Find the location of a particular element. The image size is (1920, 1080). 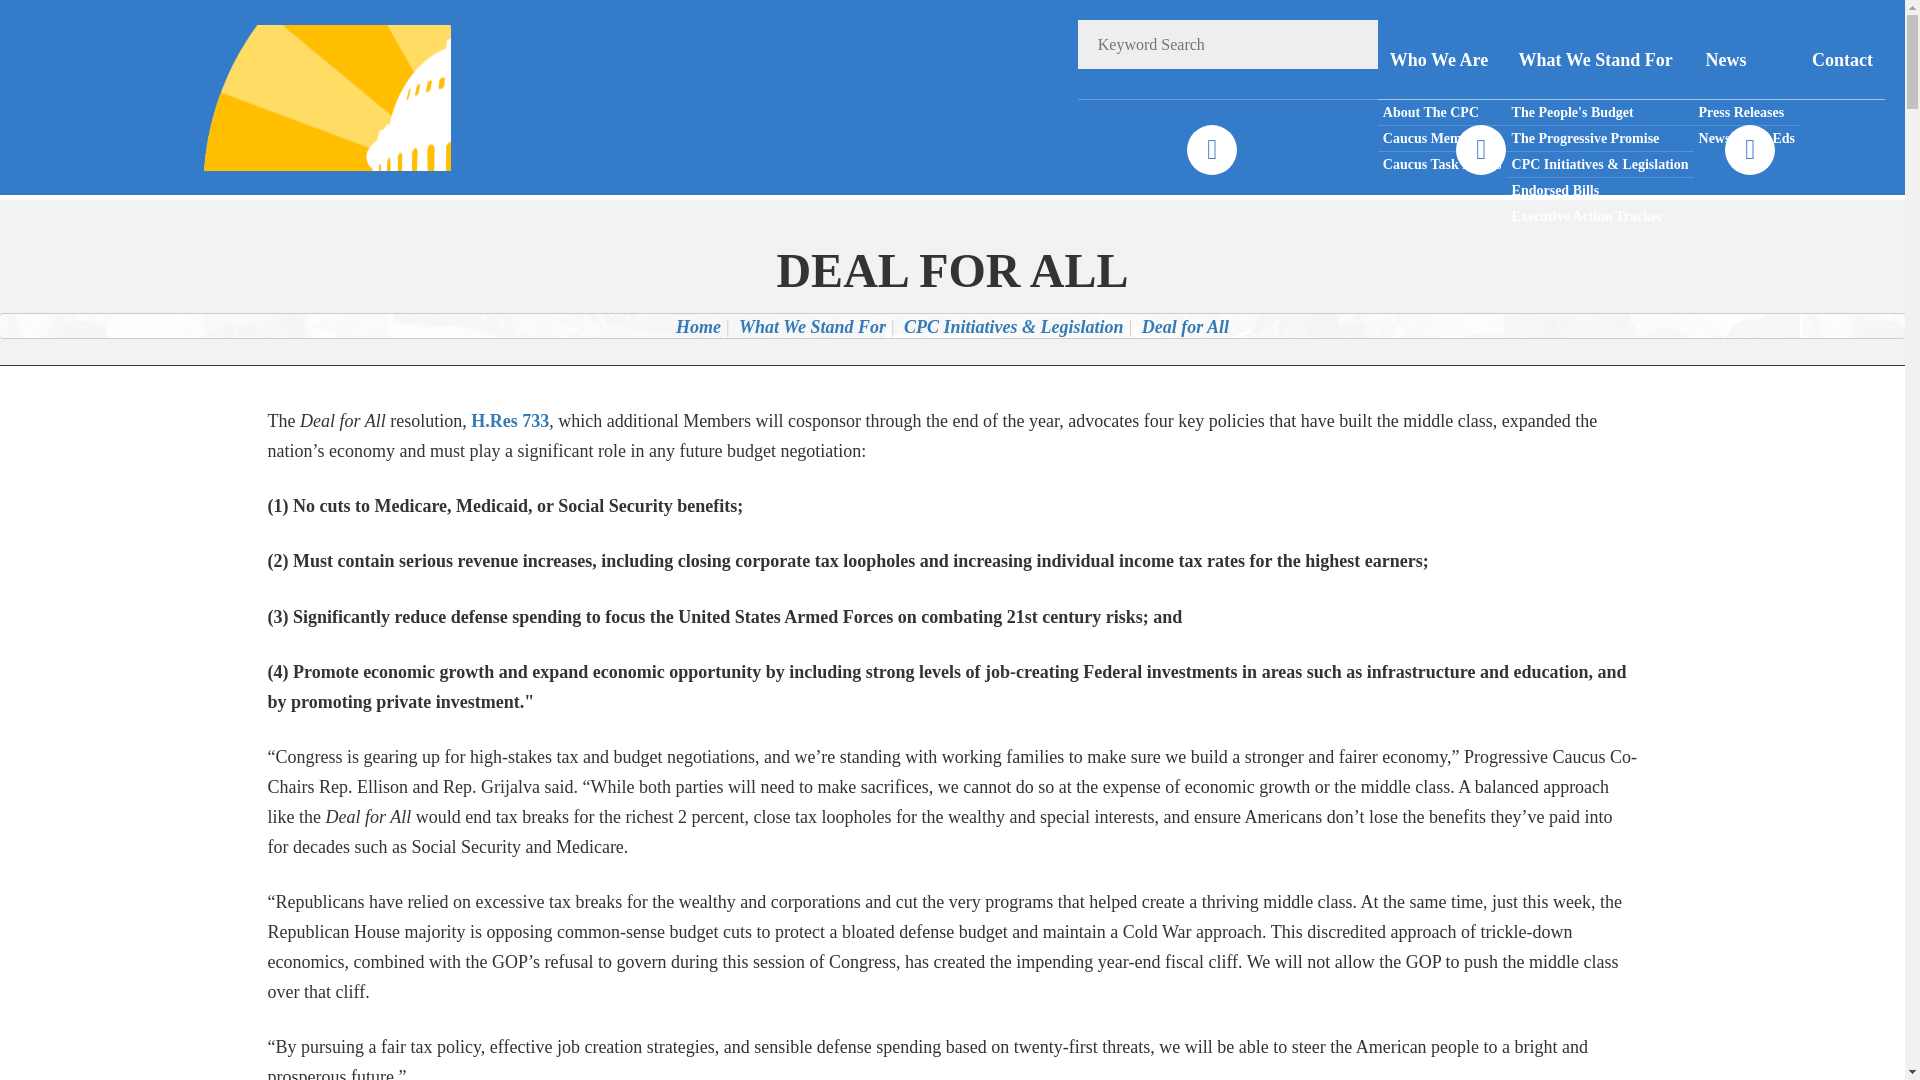

About The CPC is located at coordinates (1442, 113).